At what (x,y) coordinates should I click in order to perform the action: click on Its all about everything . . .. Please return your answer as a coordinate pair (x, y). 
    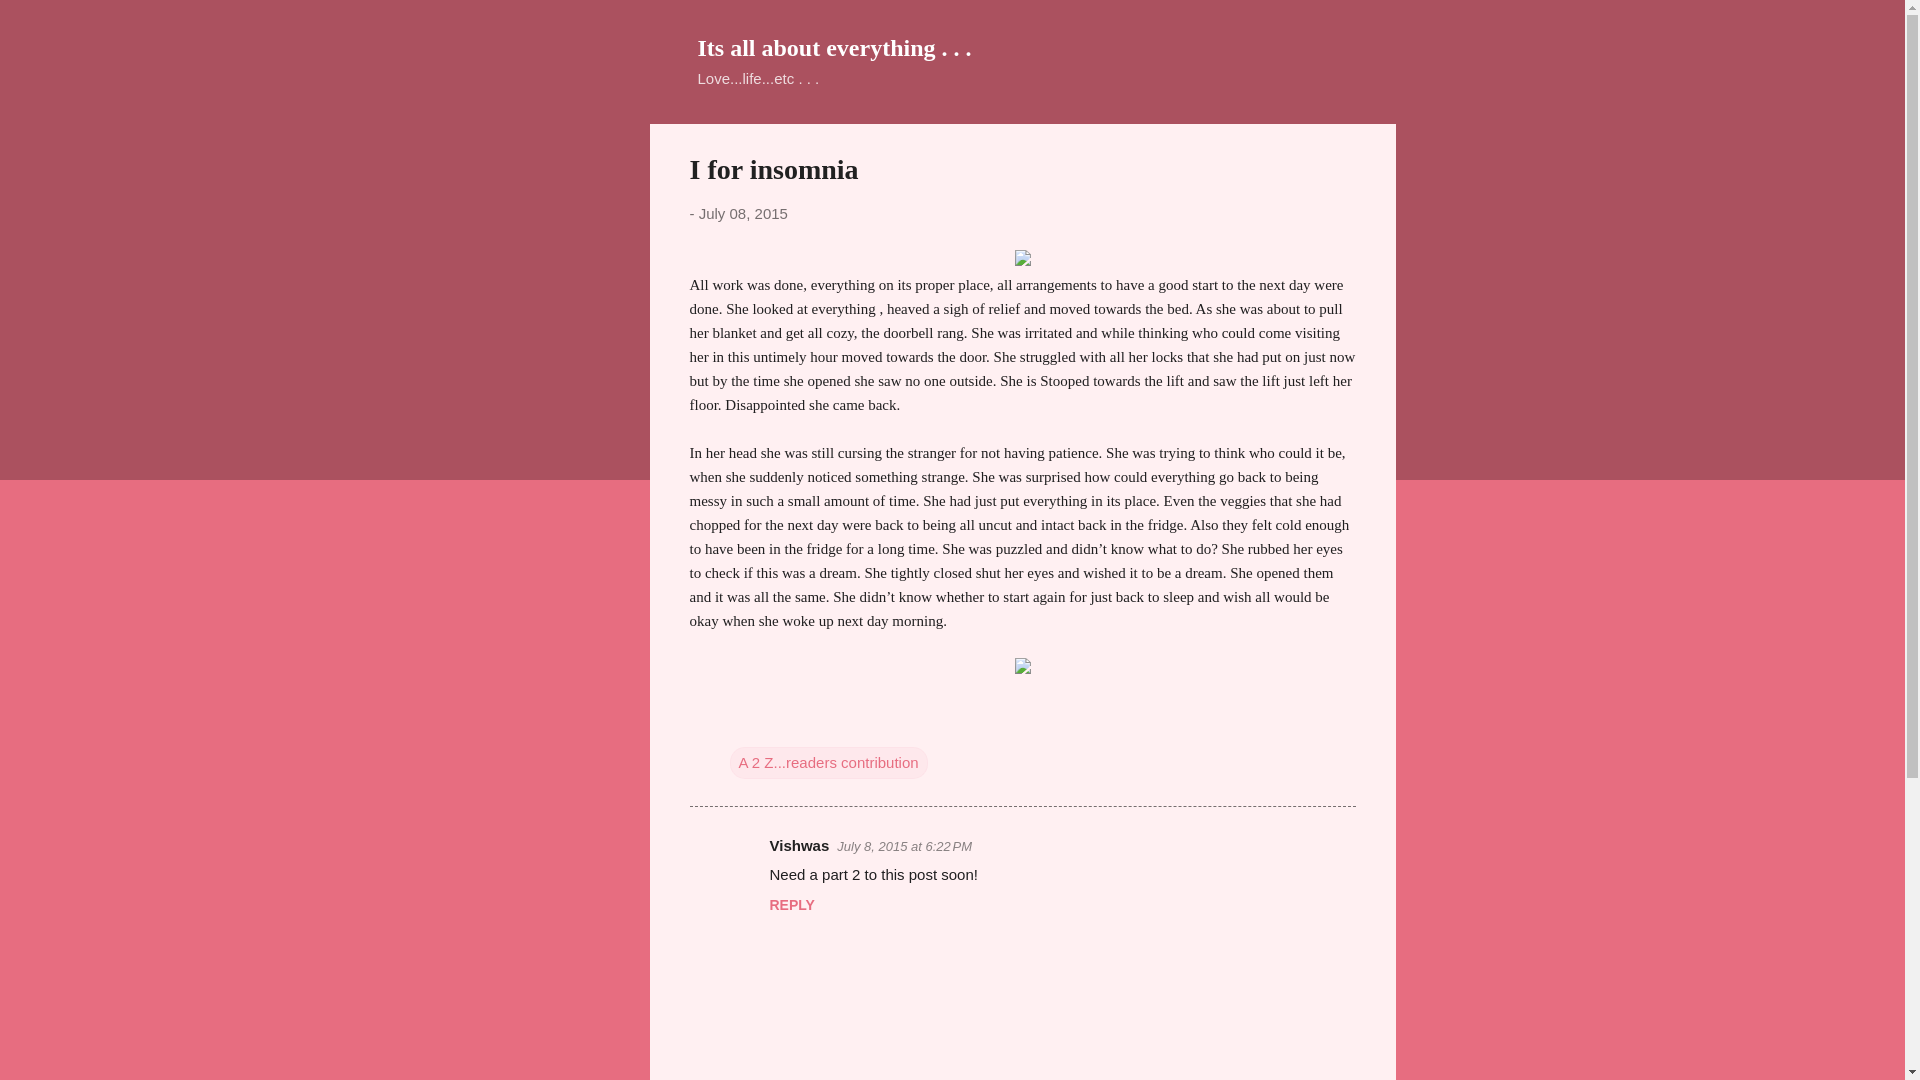
    Looking at the image, I should click on (834, 47).